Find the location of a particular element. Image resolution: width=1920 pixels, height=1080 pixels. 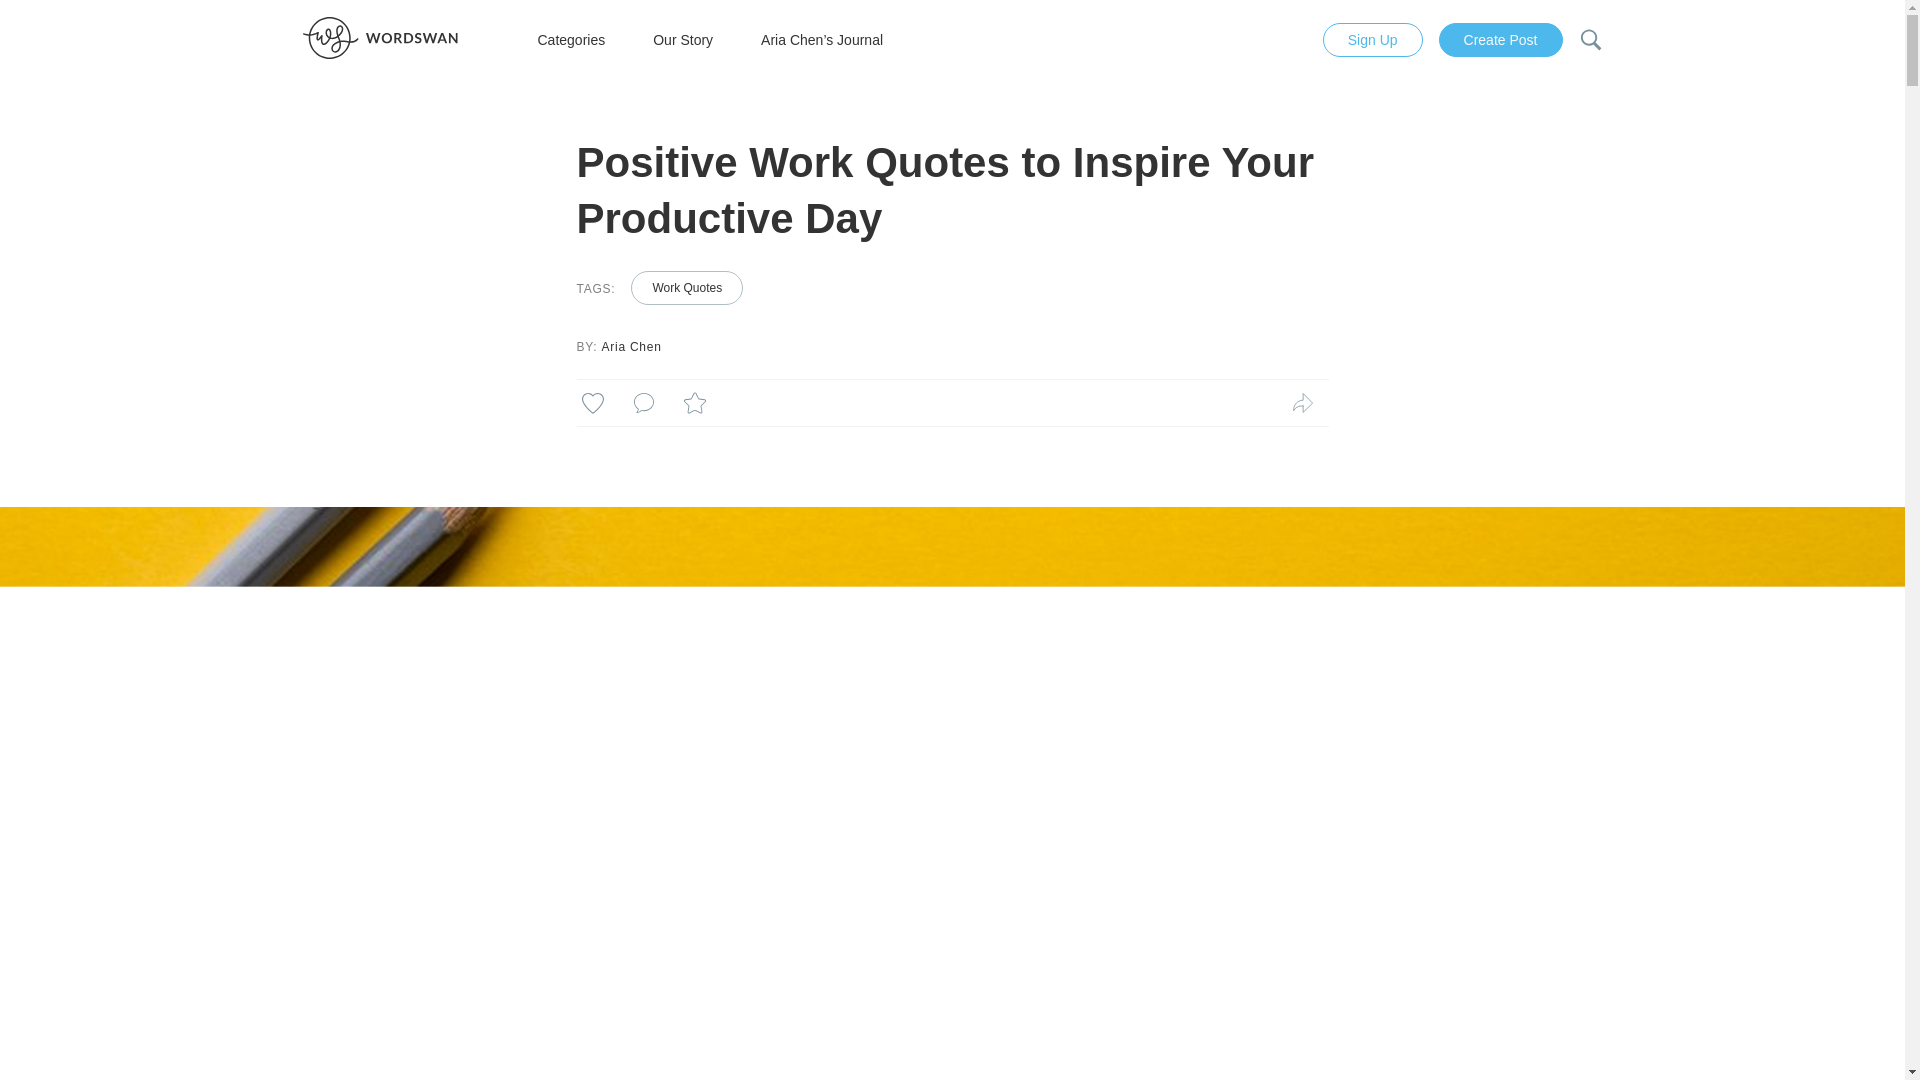

Work Quotes is located at coordinates (687, 288).